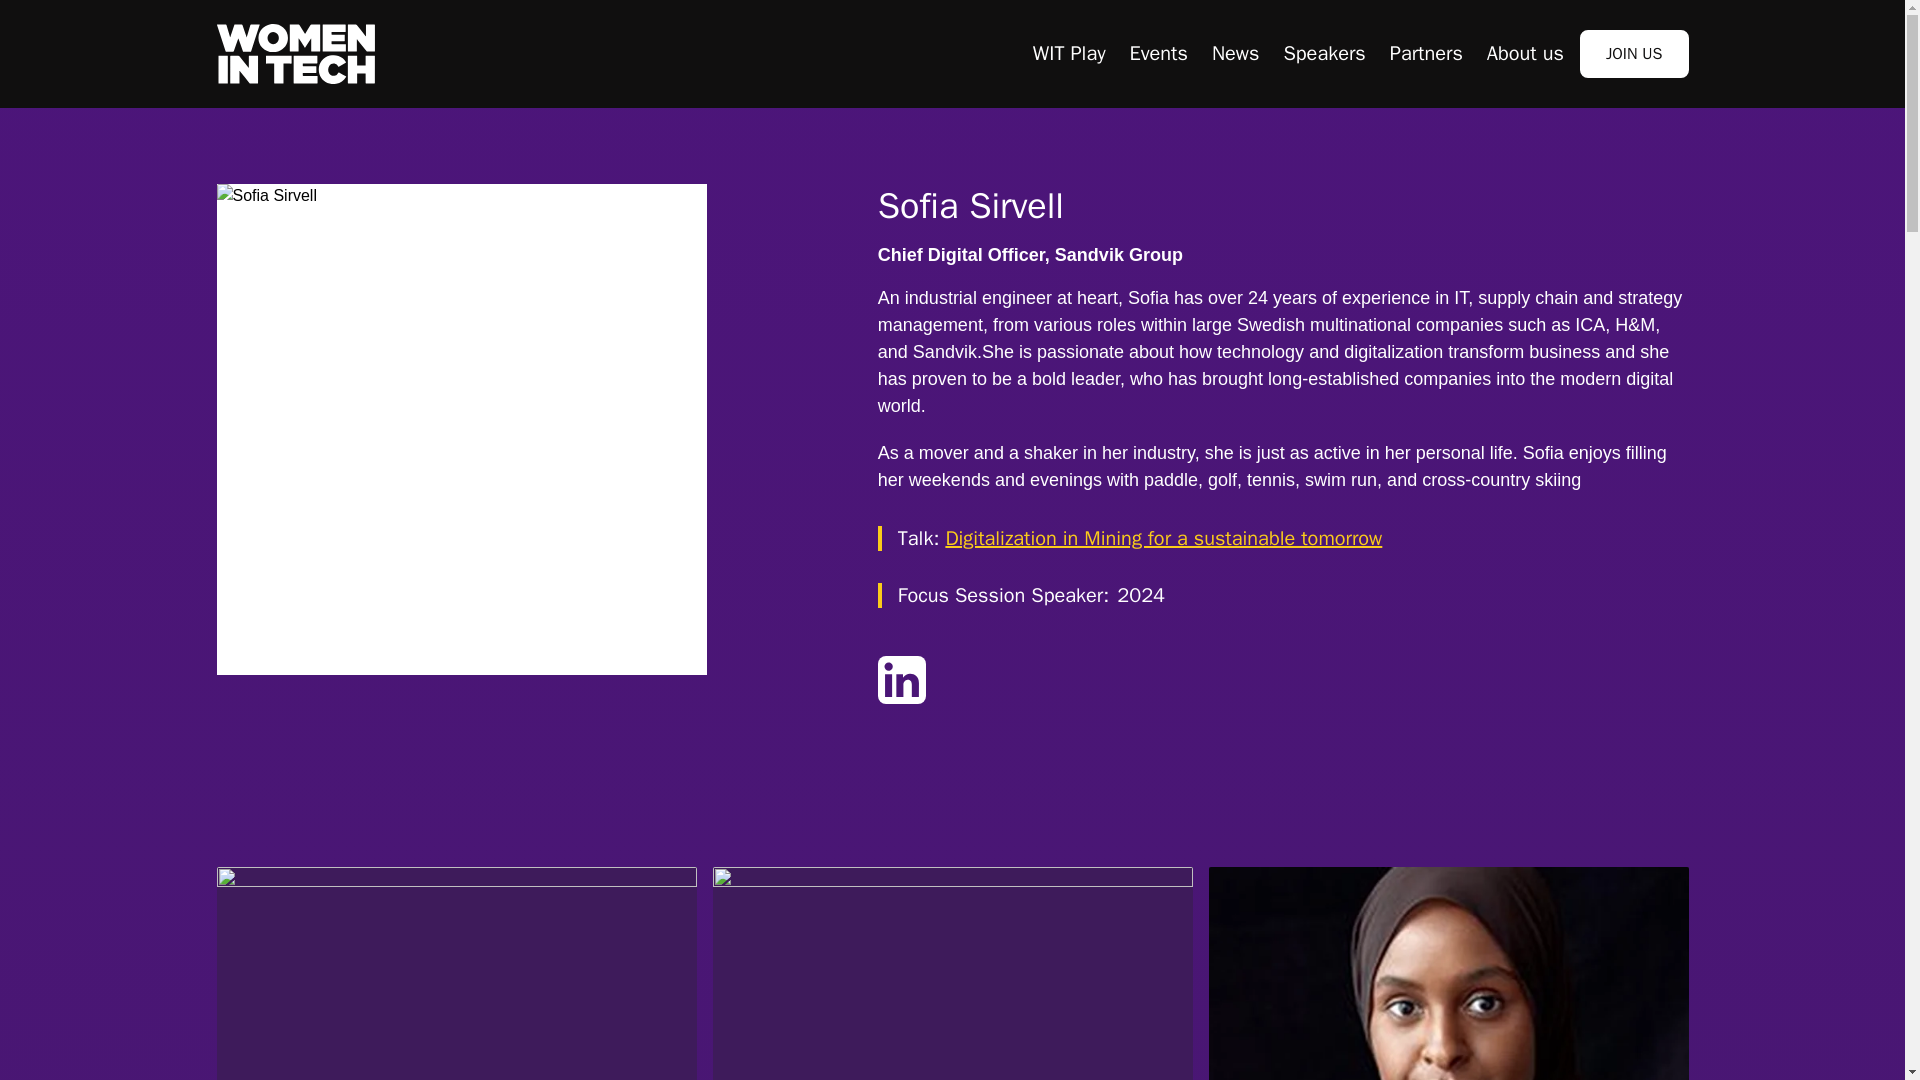 The width and height of the screenshot is (1920, 1080). I want to click on JOIN US, so click(1634, 54).